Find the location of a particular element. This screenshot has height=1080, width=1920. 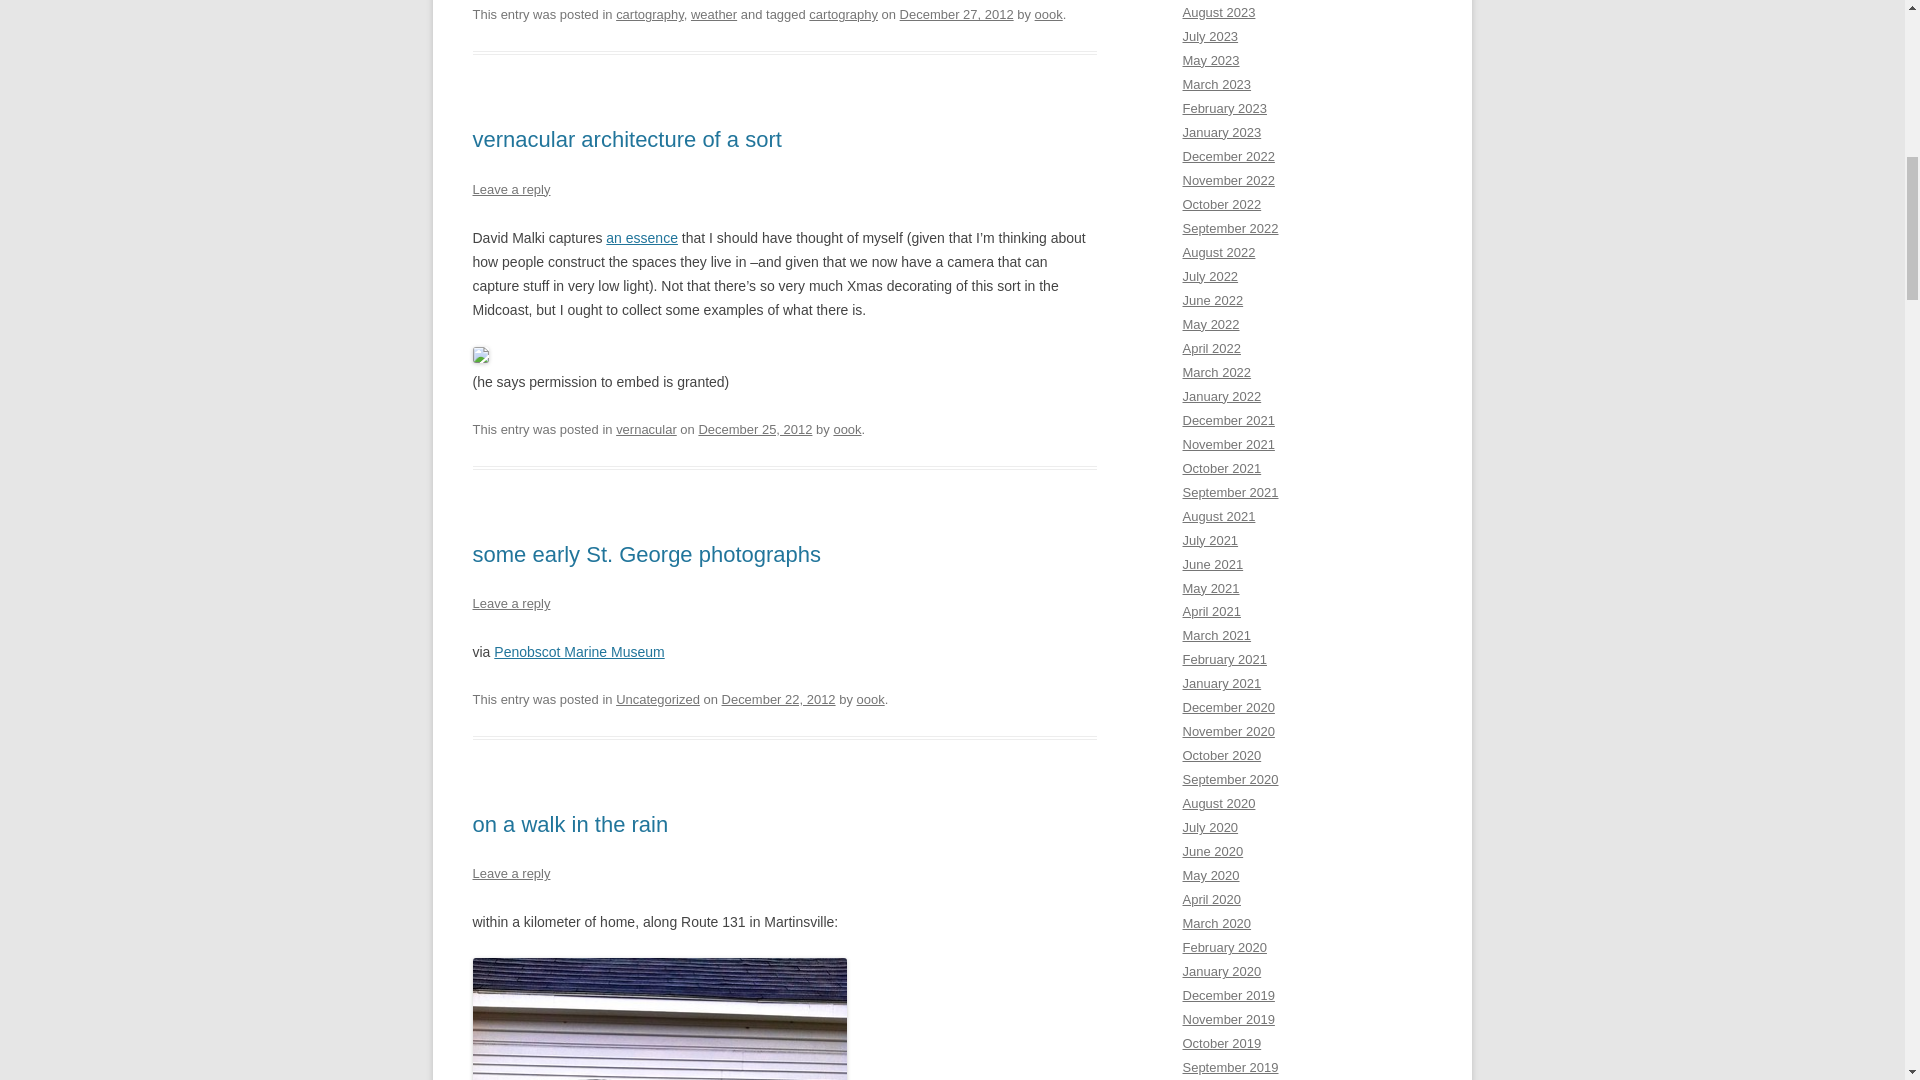

cartography is located at coordinates (842, 14).